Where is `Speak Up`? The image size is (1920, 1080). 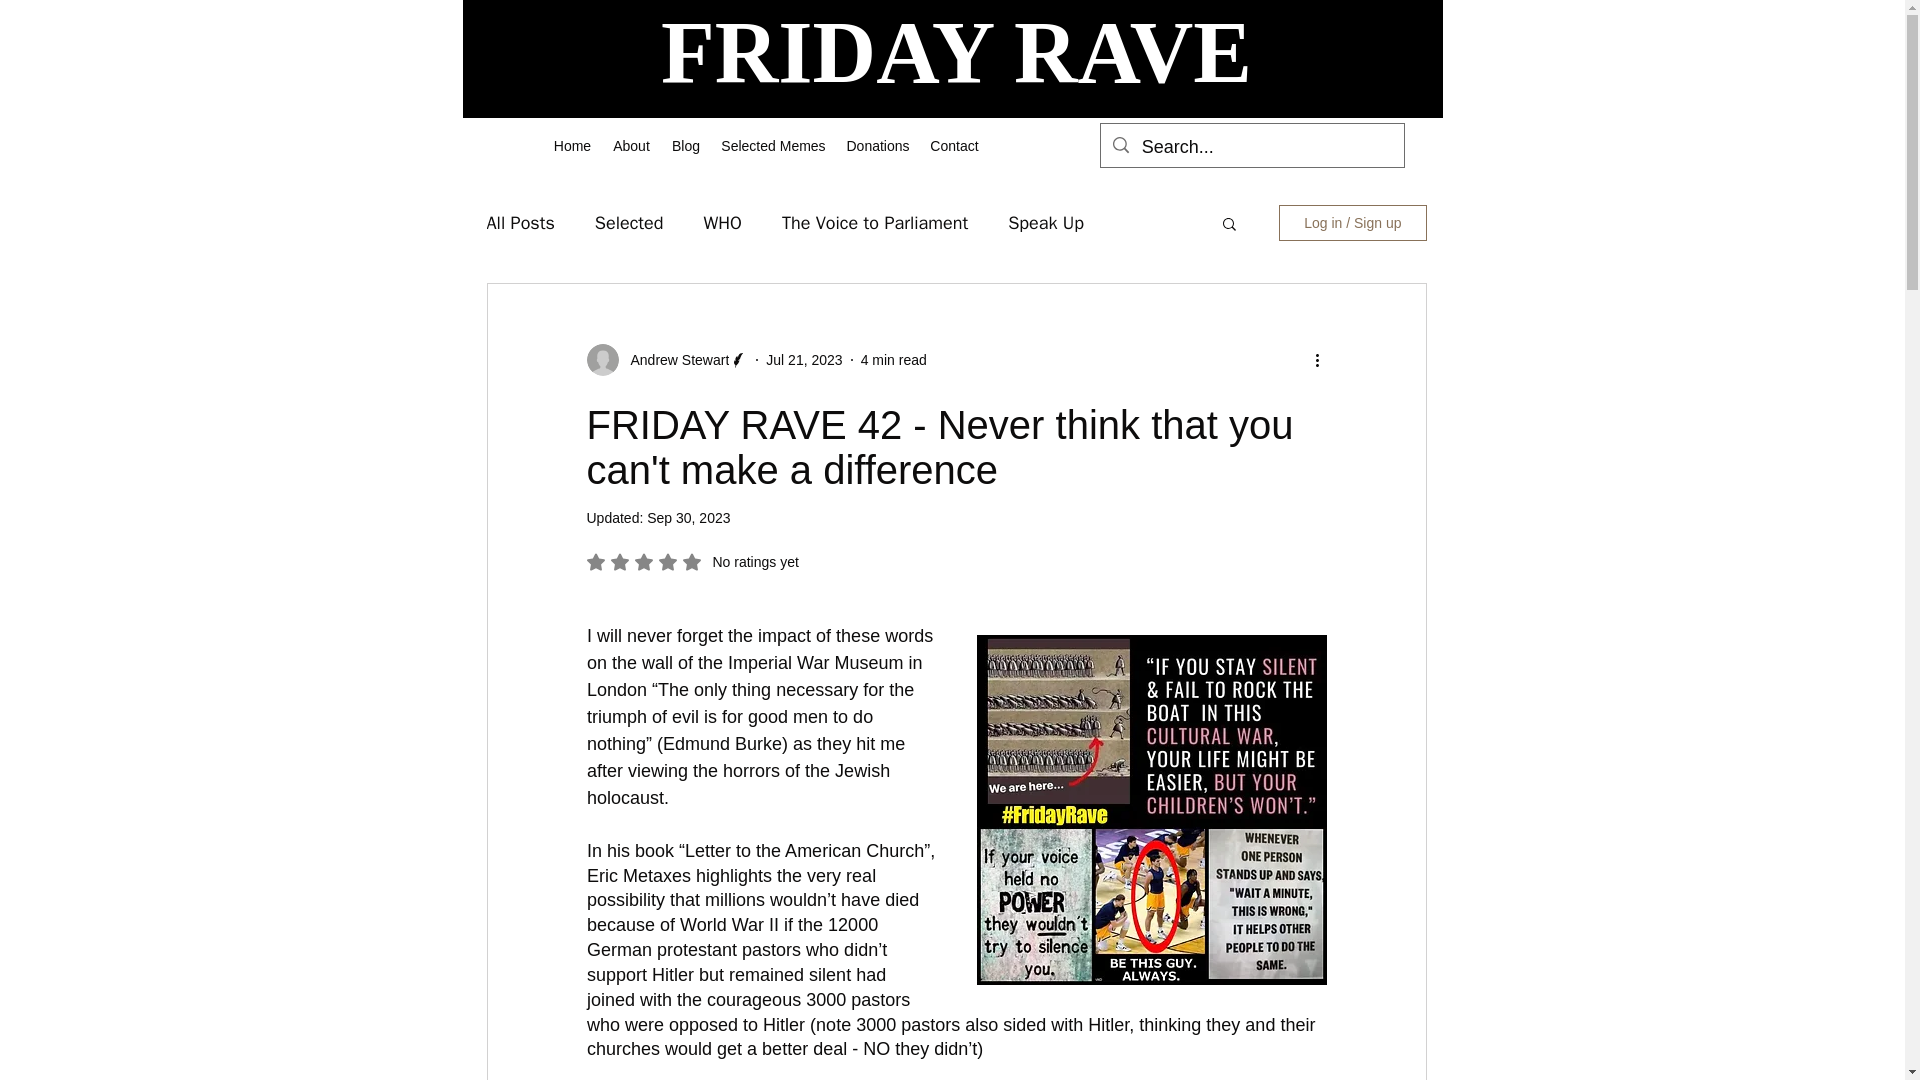
Speak Up is located at coordinates (1046, 222).